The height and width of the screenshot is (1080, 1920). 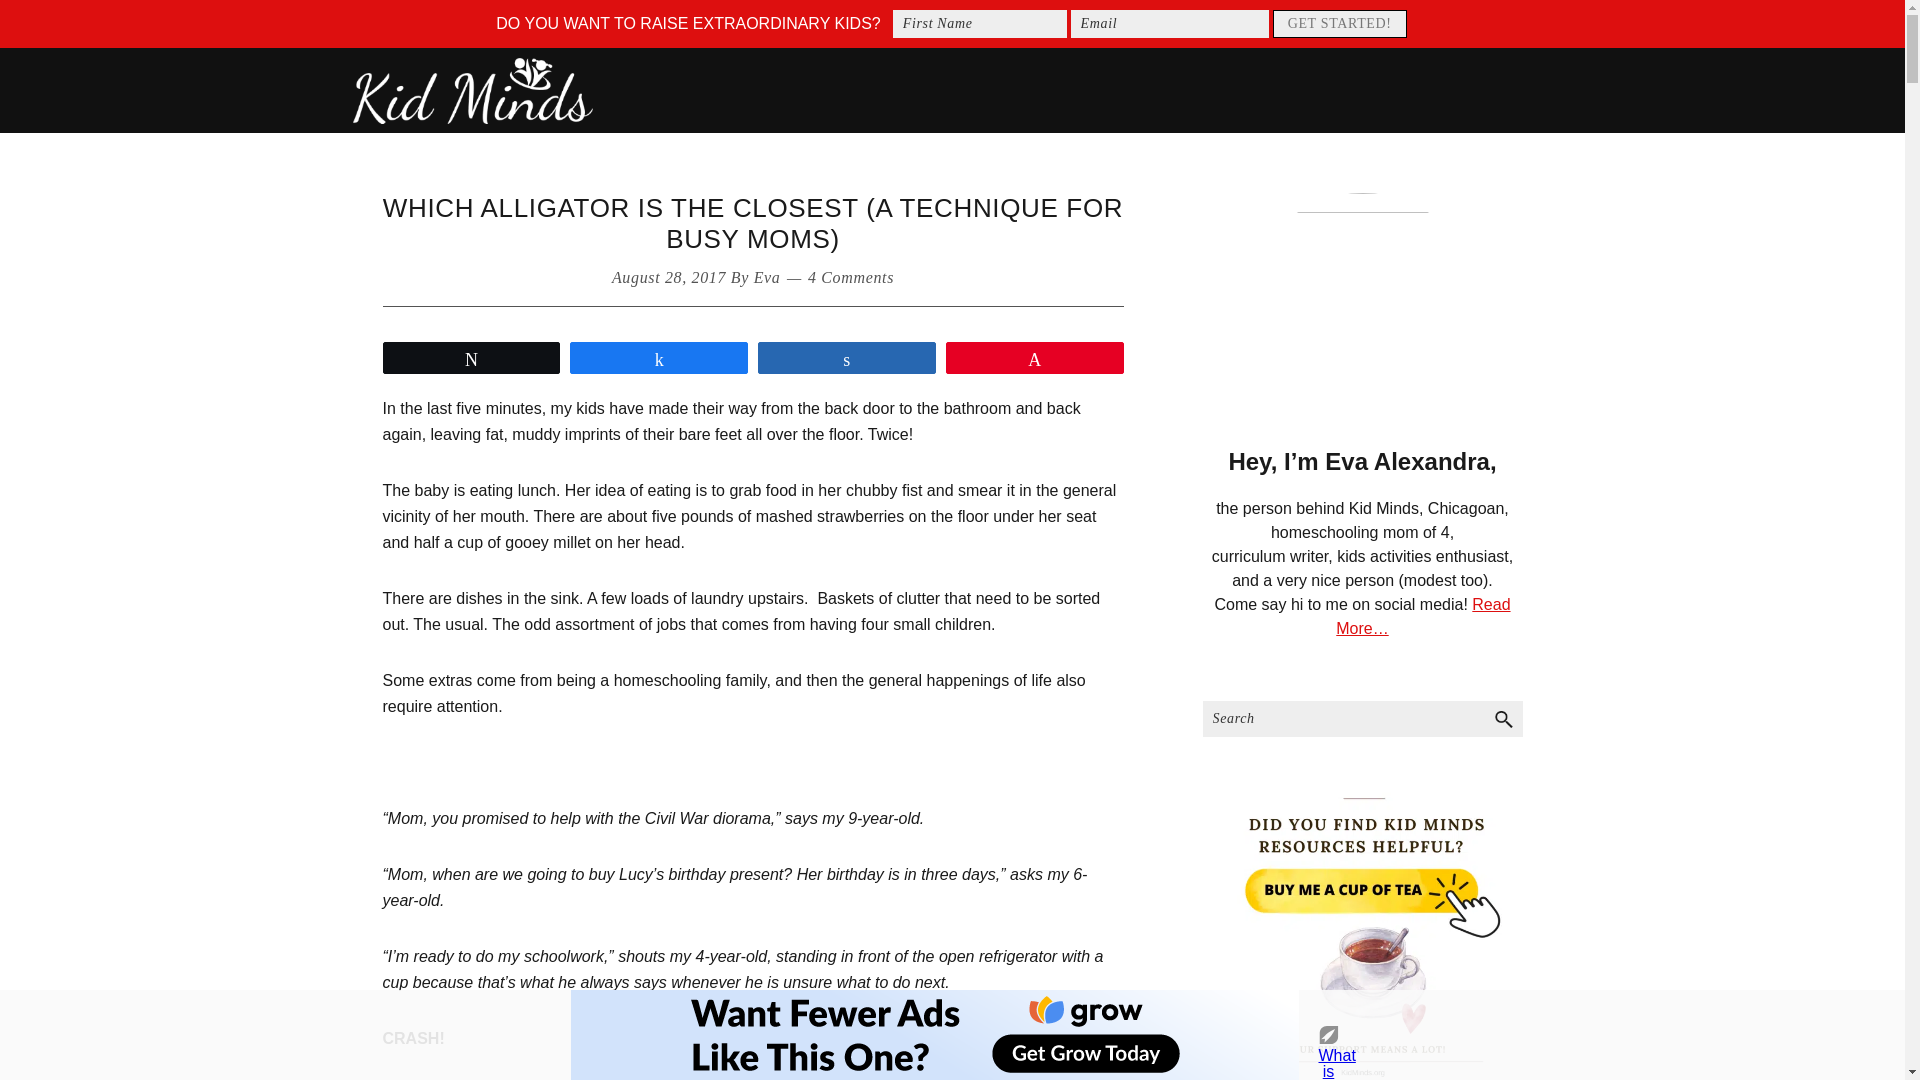 What do you see at coordinates (851, 277) in the screenshot?
I see `4 Comments` at bounding box center [851, 277].